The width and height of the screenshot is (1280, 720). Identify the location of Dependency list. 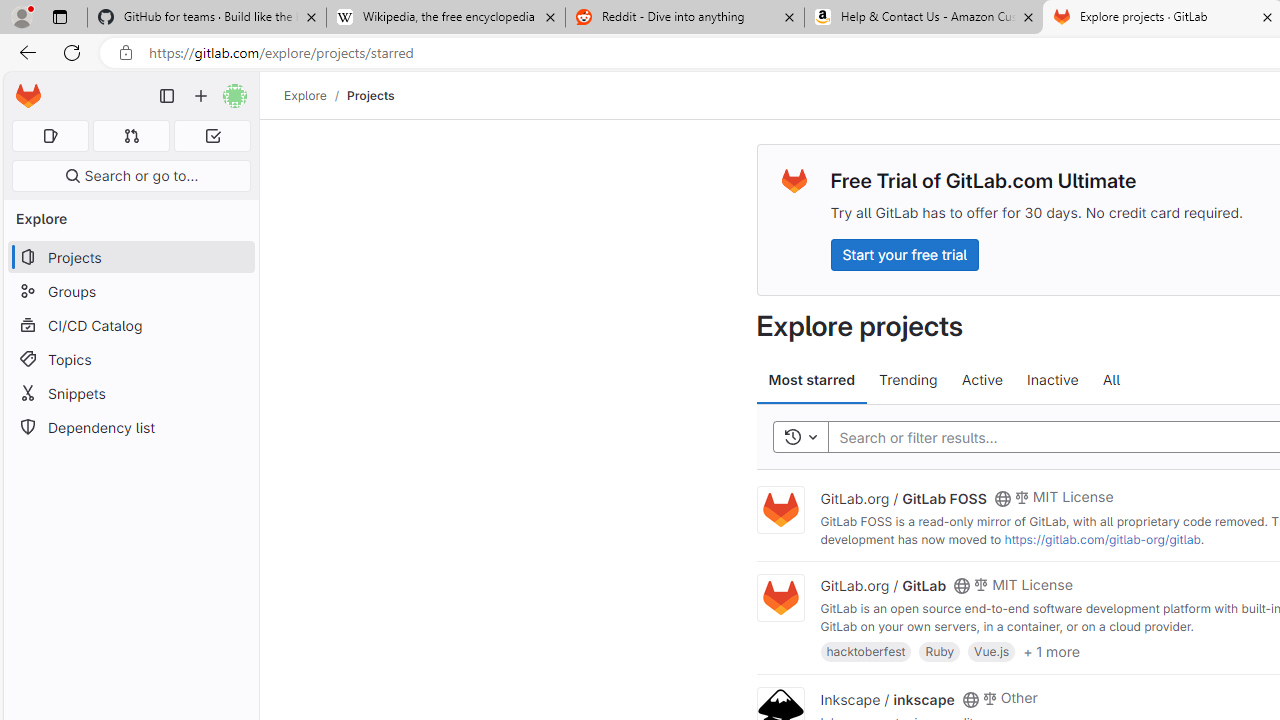
(130, 428).